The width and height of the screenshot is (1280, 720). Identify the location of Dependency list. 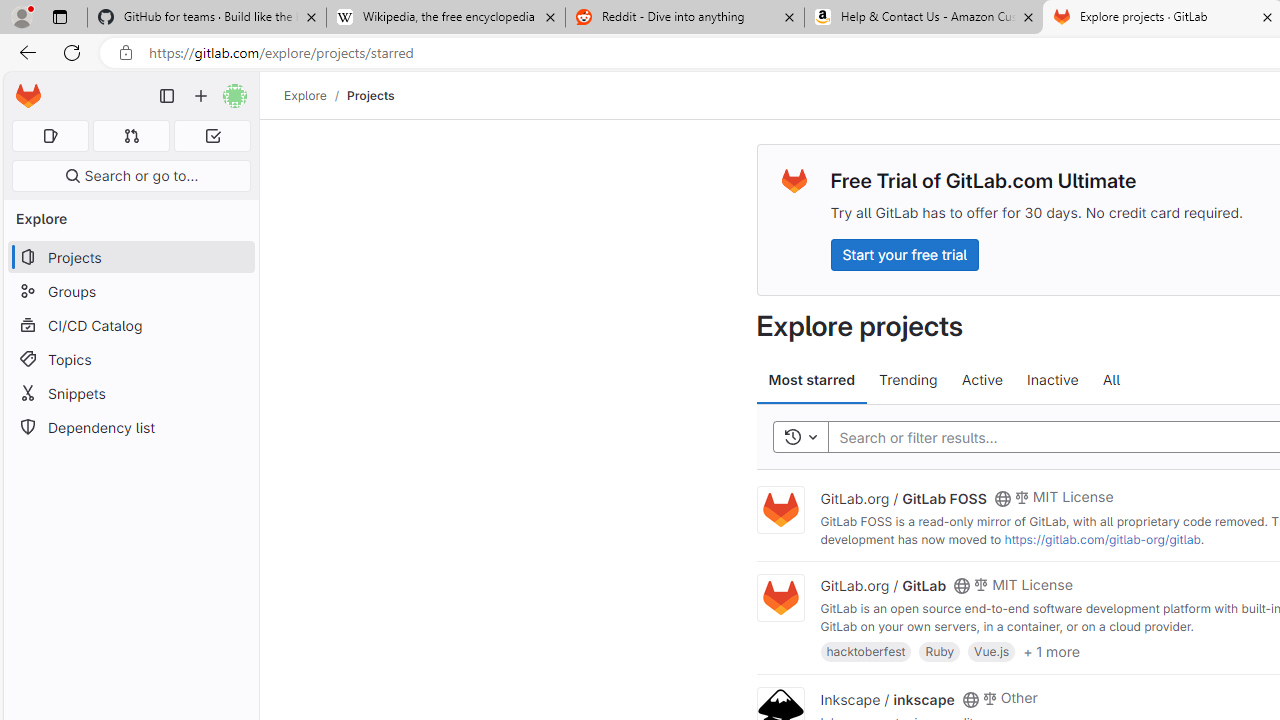
(130, 428).